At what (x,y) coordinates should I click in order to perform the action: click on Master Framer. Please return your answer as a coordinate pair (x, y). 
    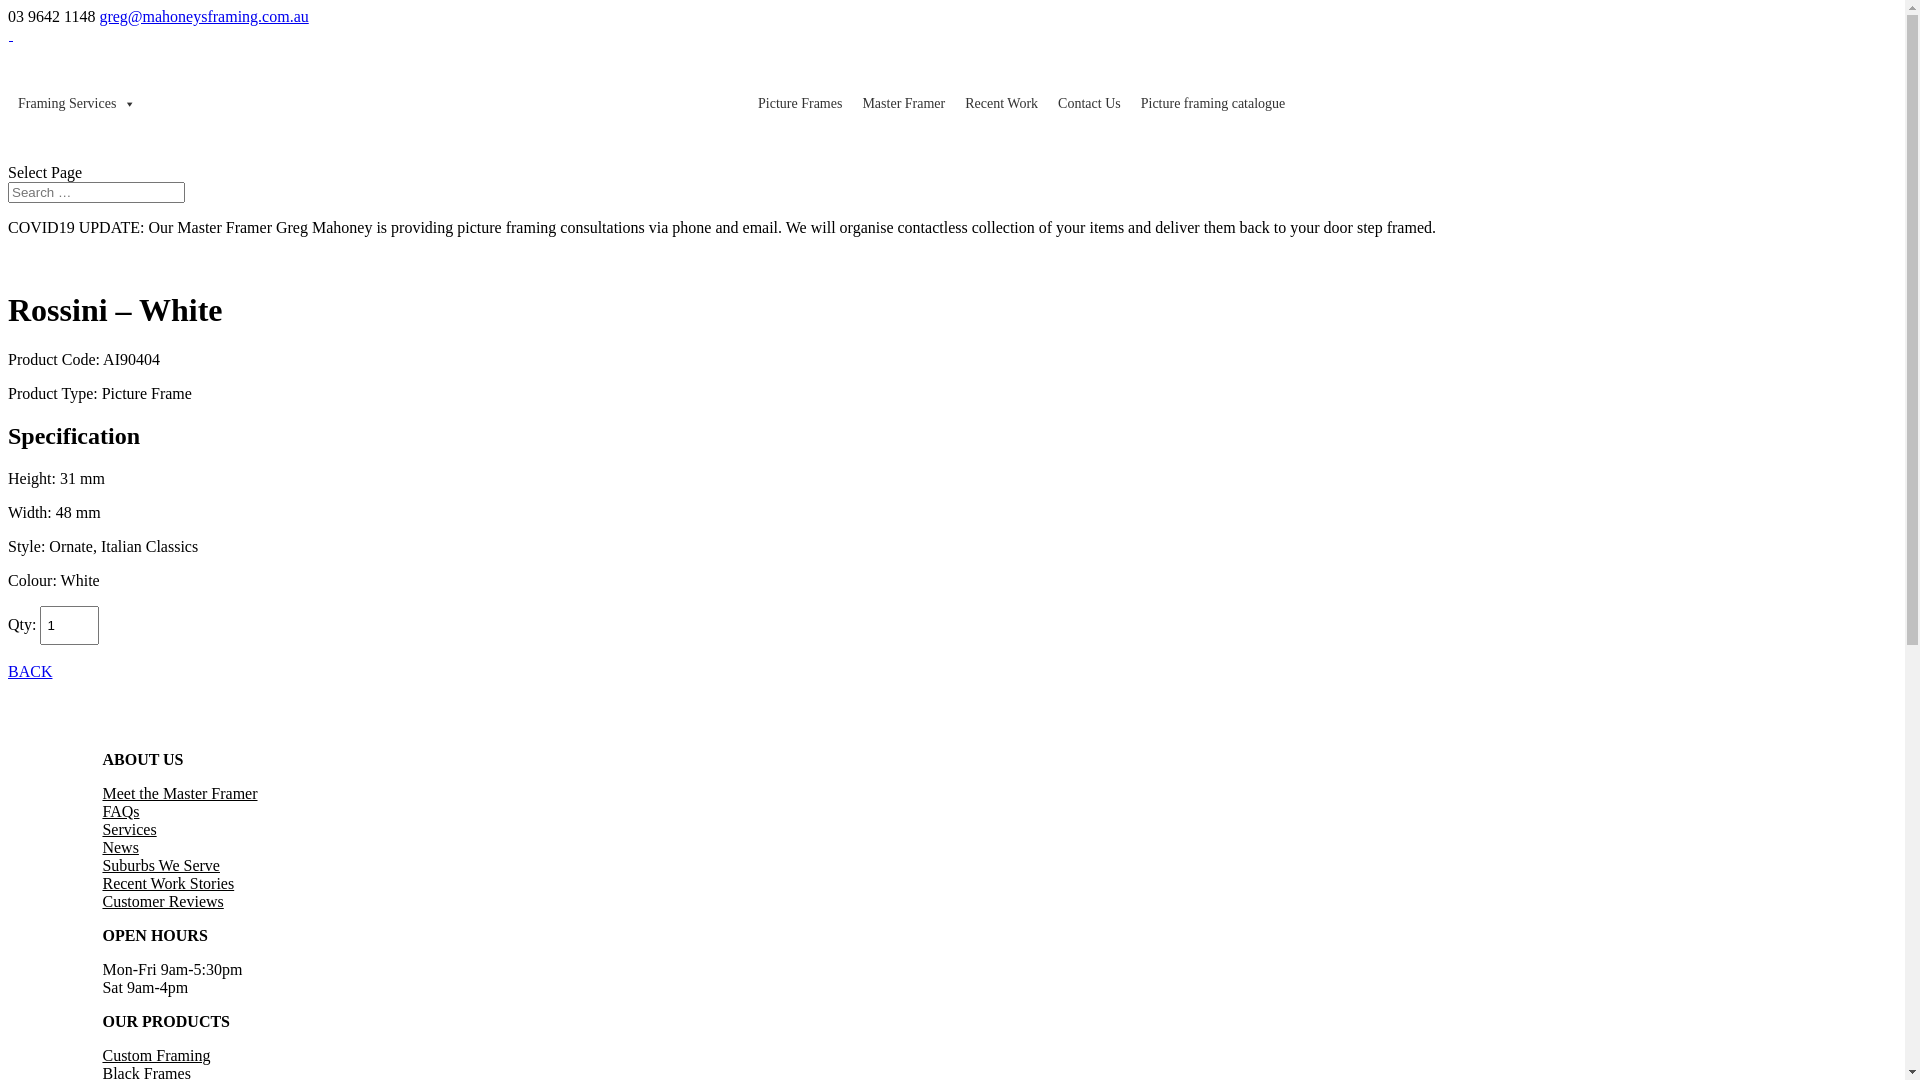
    Looking at the image, I should click on (904, 104).